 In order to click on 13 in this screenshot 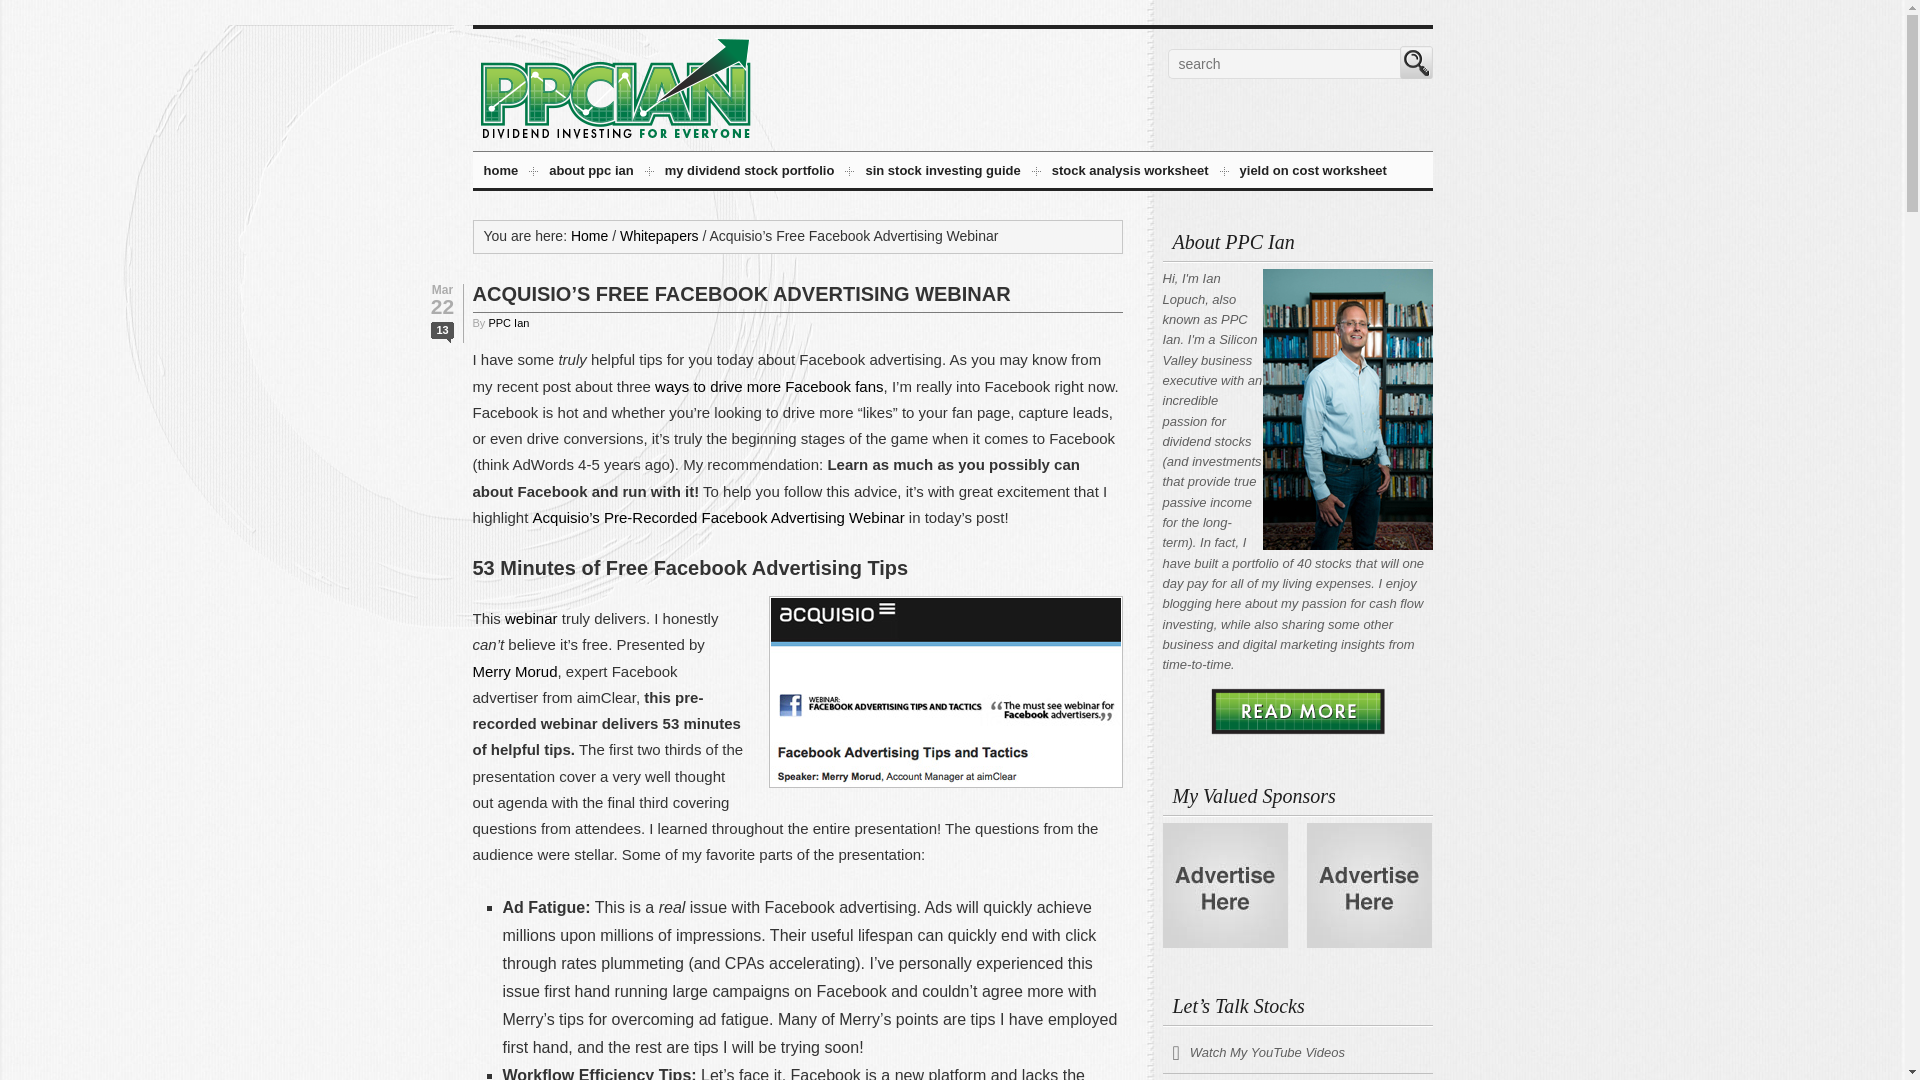, I will do `click(442, 332)`.